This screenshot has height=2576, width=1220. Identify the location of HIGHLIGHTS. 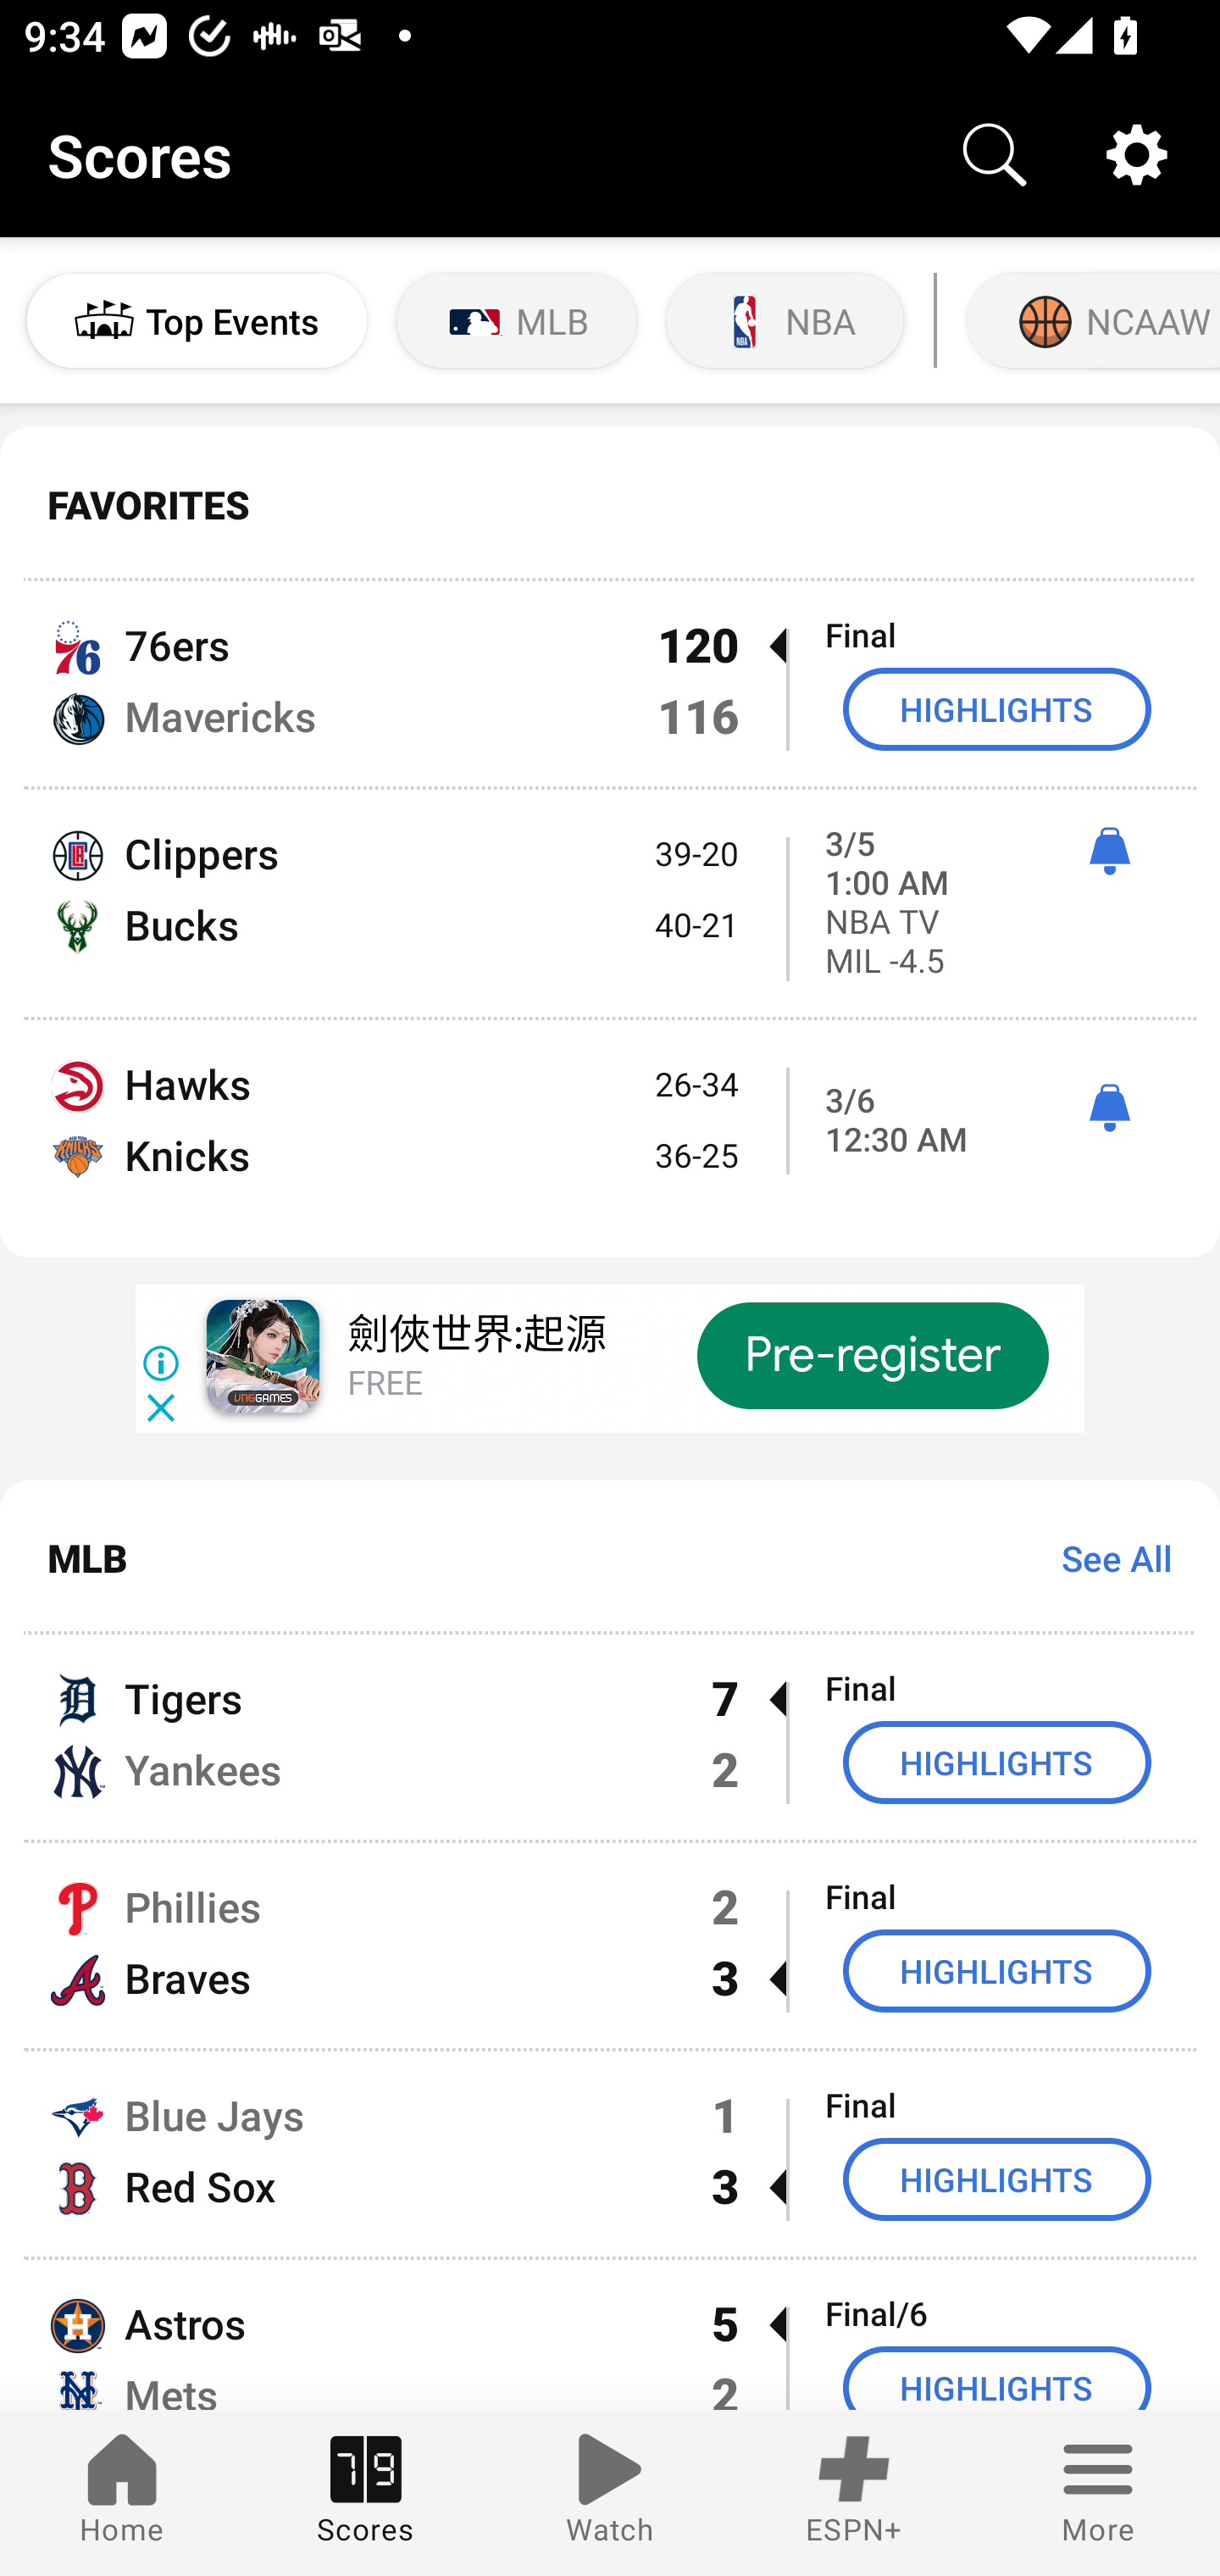
(997, 1762).